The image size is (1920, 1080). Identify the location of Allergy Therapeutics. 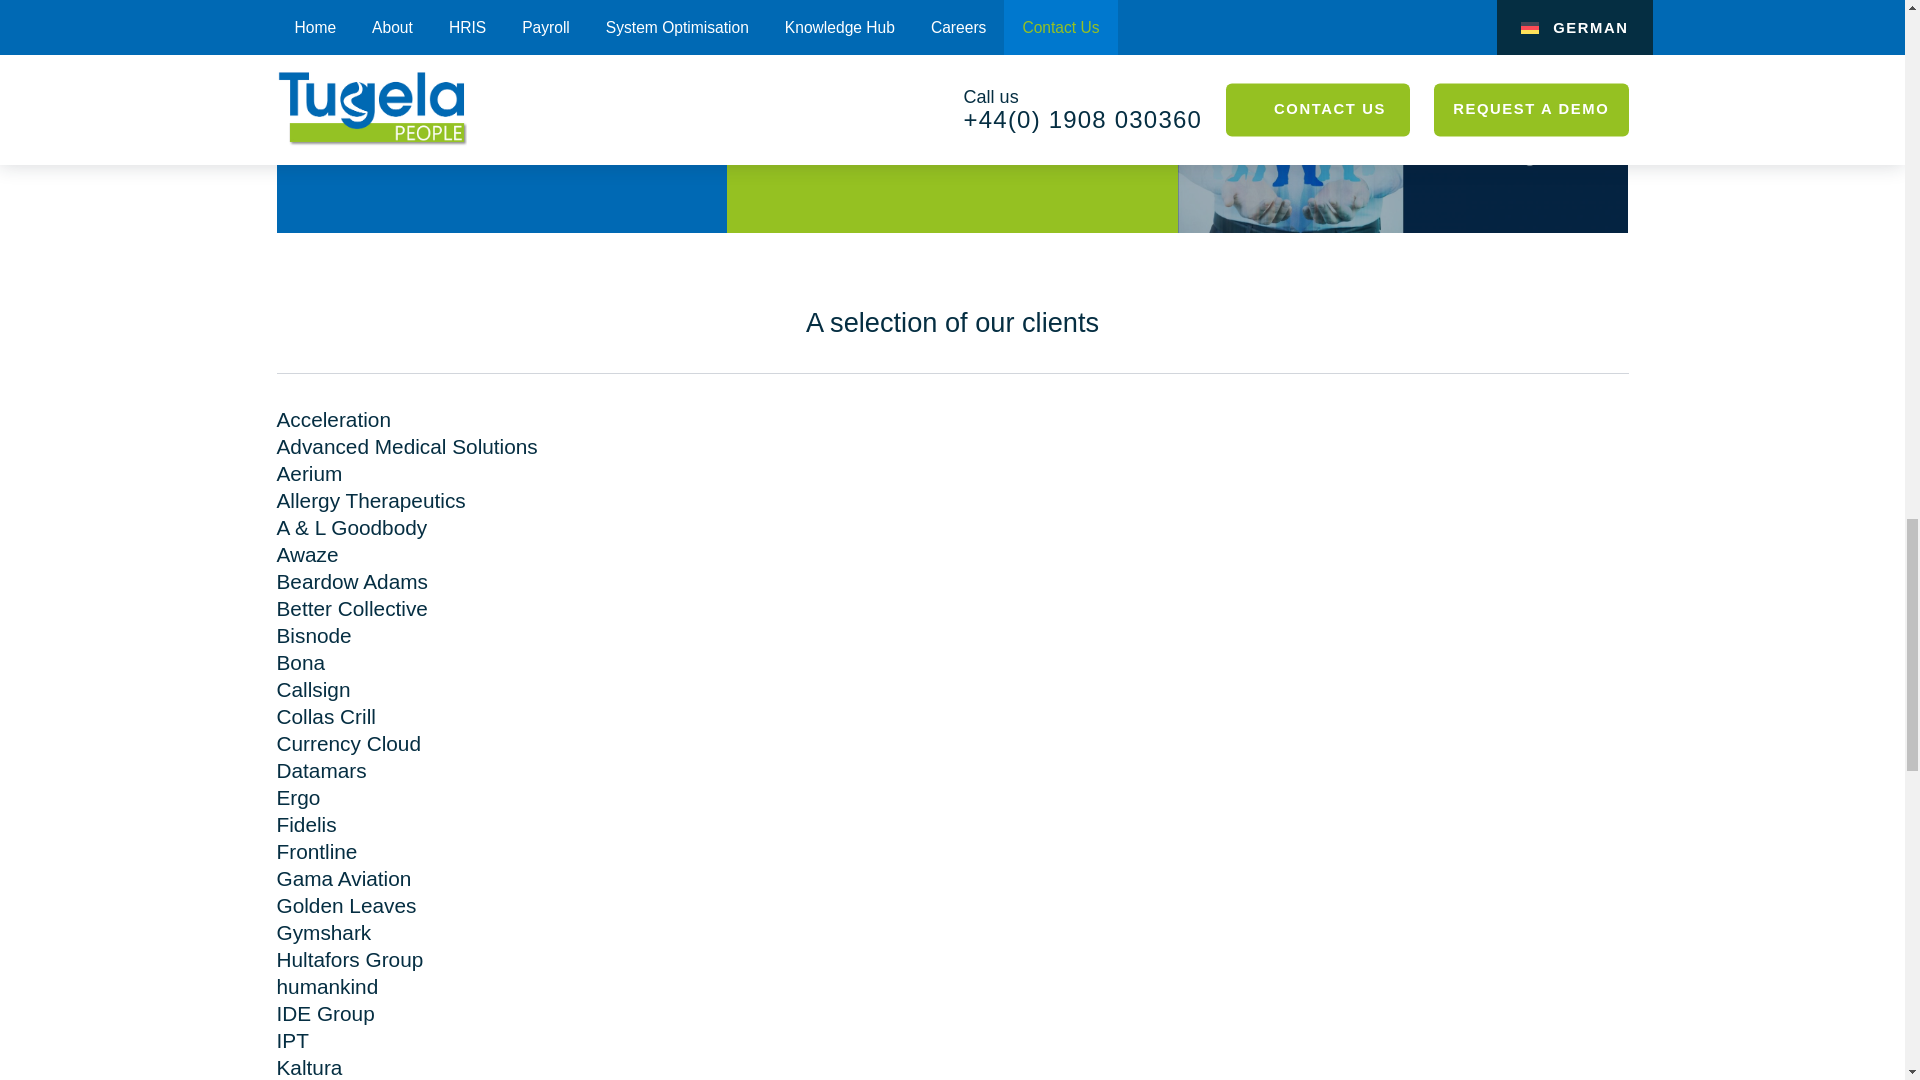
(370, 500).